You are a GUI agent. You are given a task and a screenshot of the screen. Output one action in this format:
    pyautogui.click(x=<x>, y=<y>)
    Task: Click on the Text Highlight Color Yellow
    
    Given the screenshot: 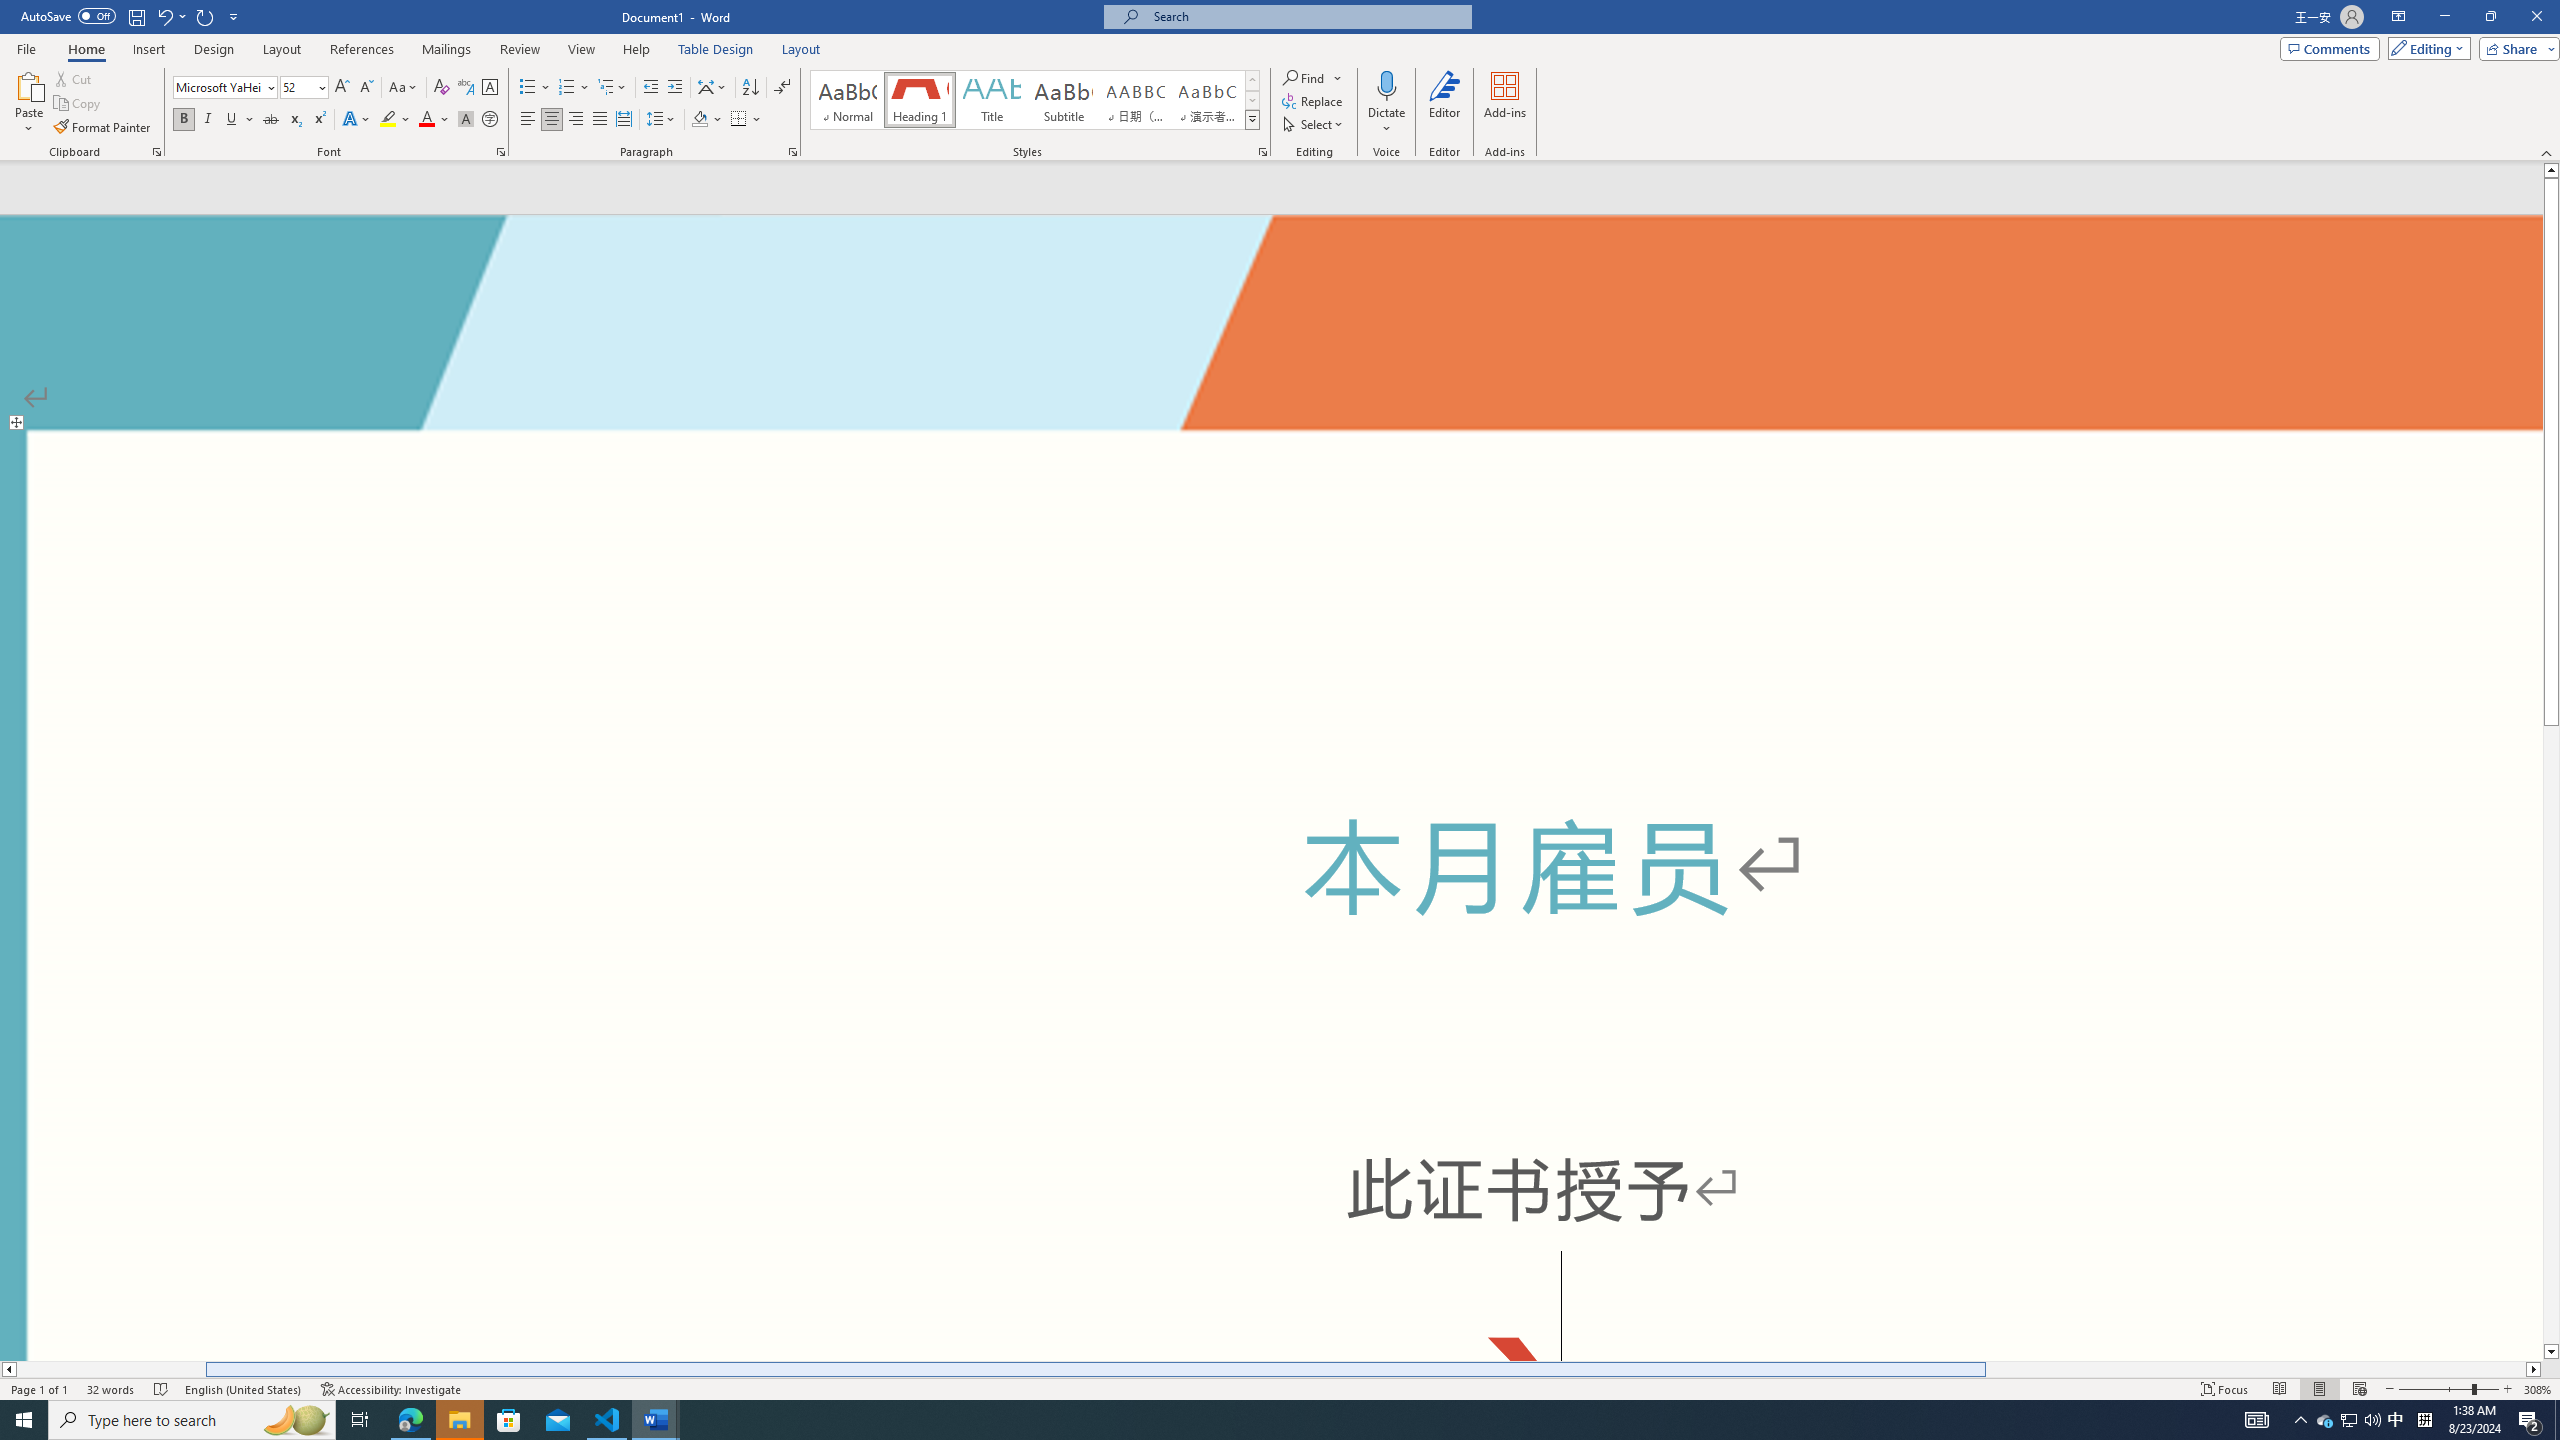 What is the action you would take?
    pyautogui.click(x=388, y=120)
    